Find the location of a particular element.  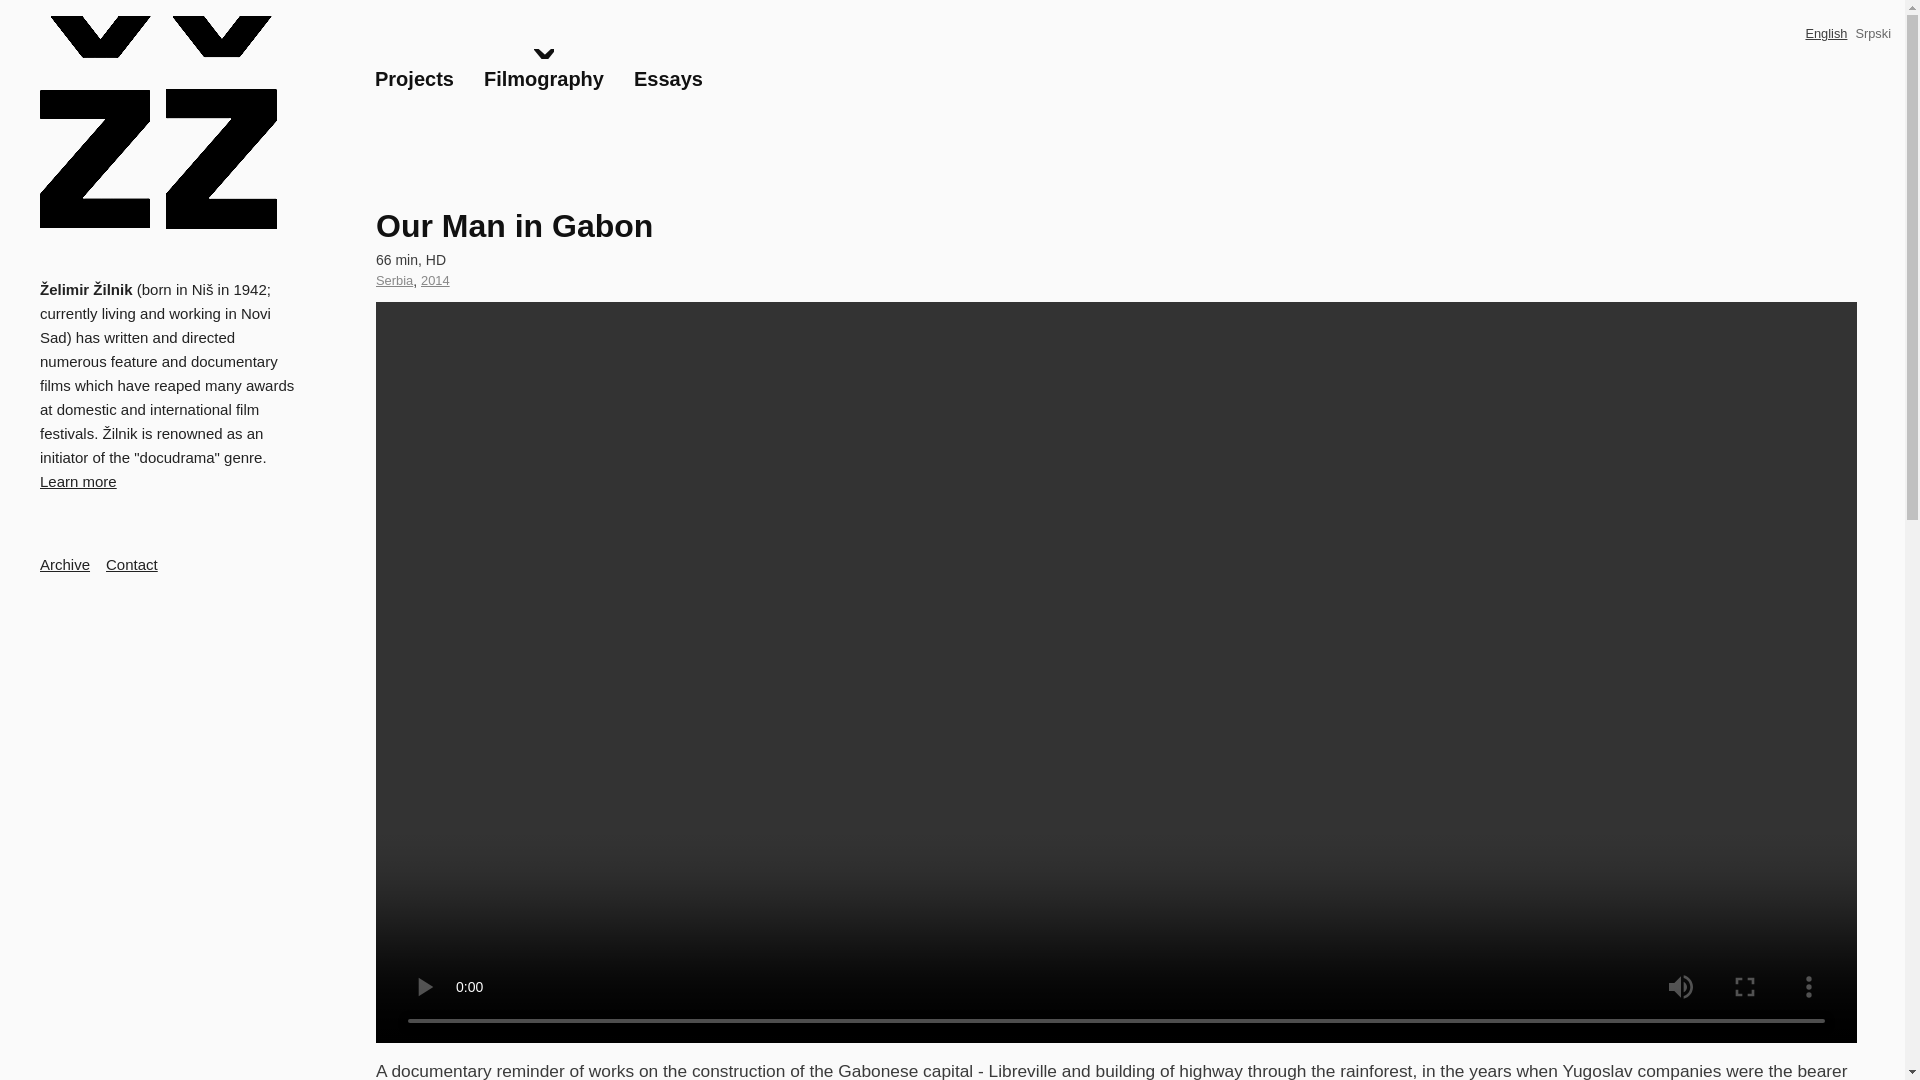

Home is located at coordinates (159, 123).